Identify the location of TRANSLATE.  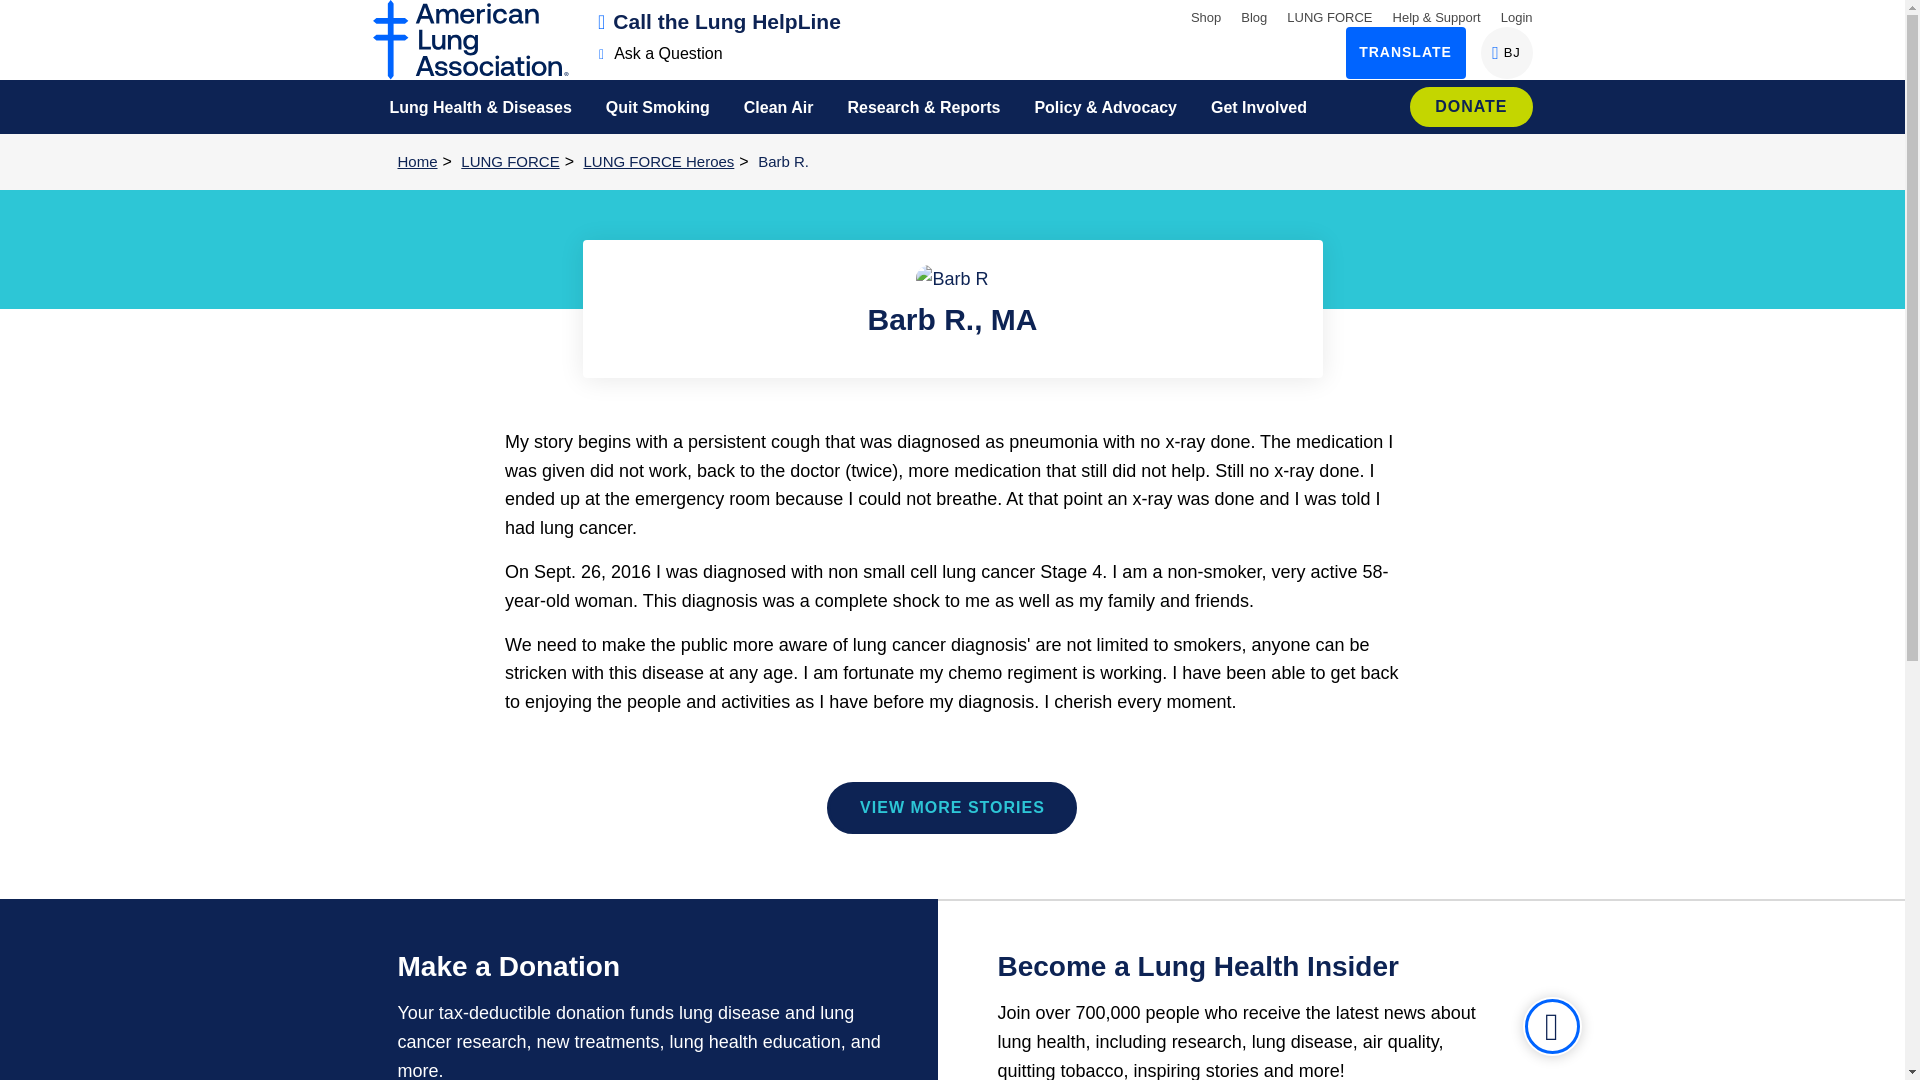
(1329, 16).